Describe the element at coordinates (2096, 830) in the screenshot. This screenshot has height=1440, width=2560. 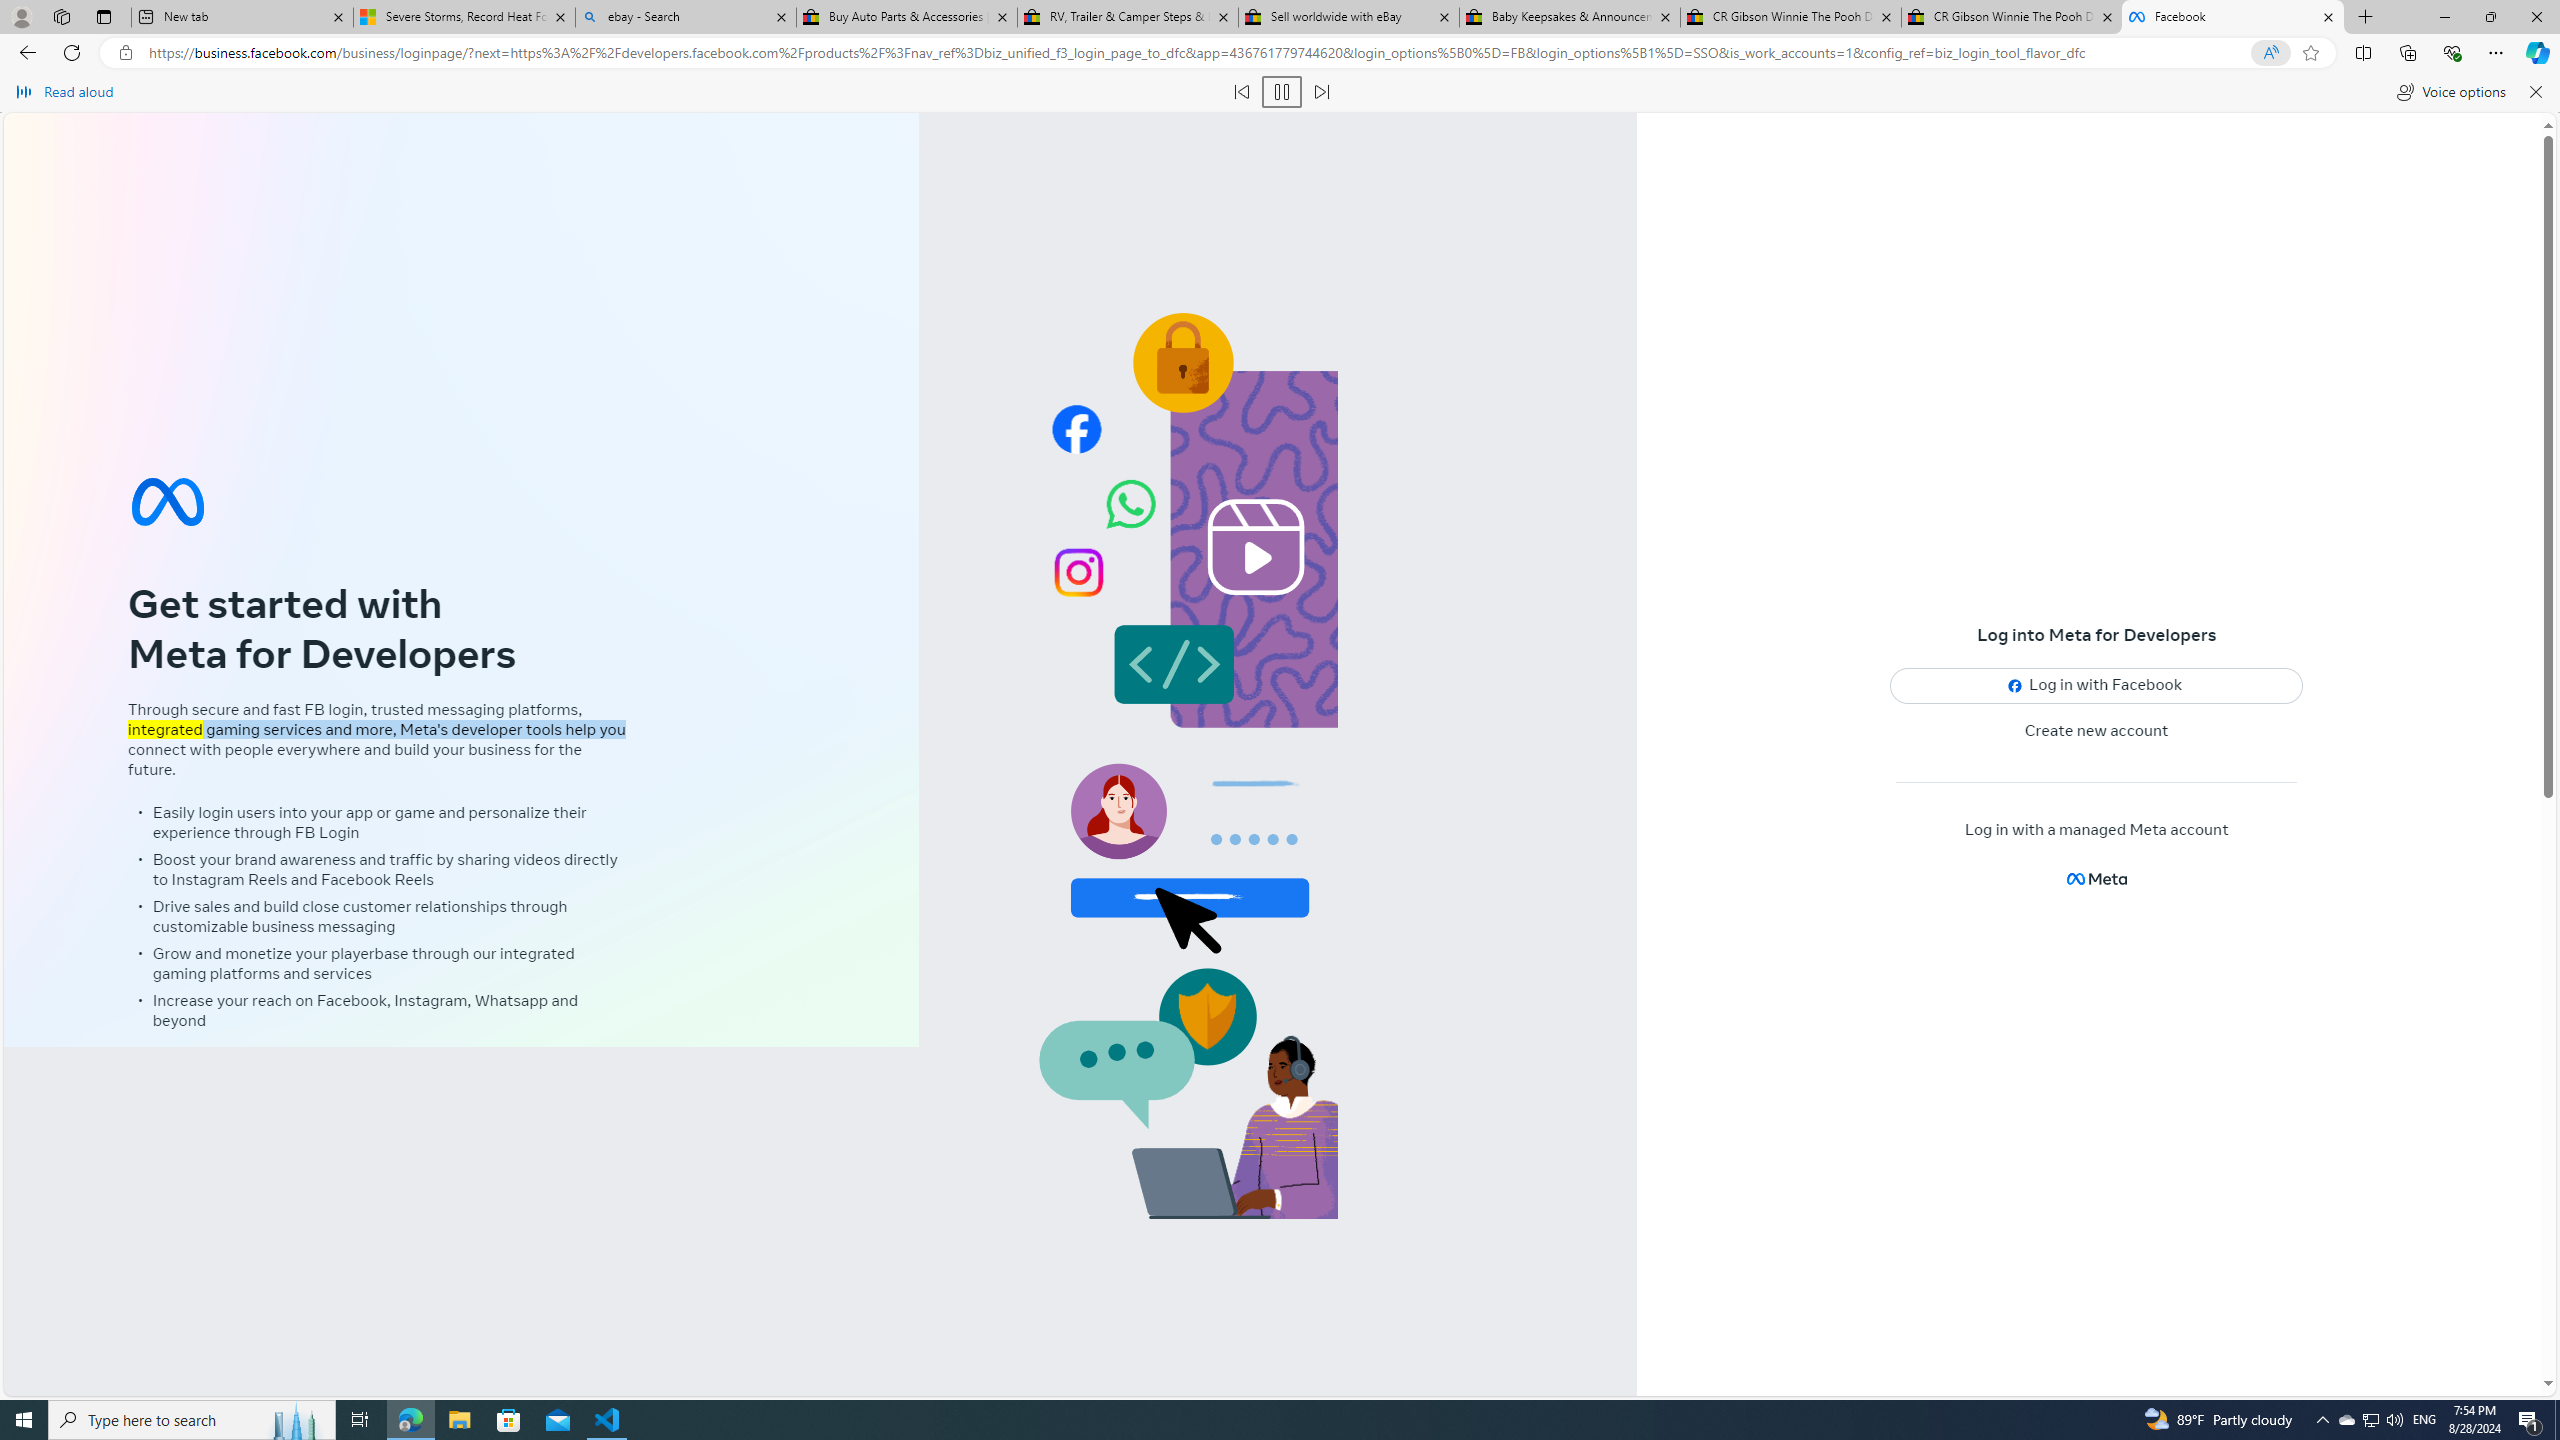
I see `Log in with a managed Meta account` at that location.